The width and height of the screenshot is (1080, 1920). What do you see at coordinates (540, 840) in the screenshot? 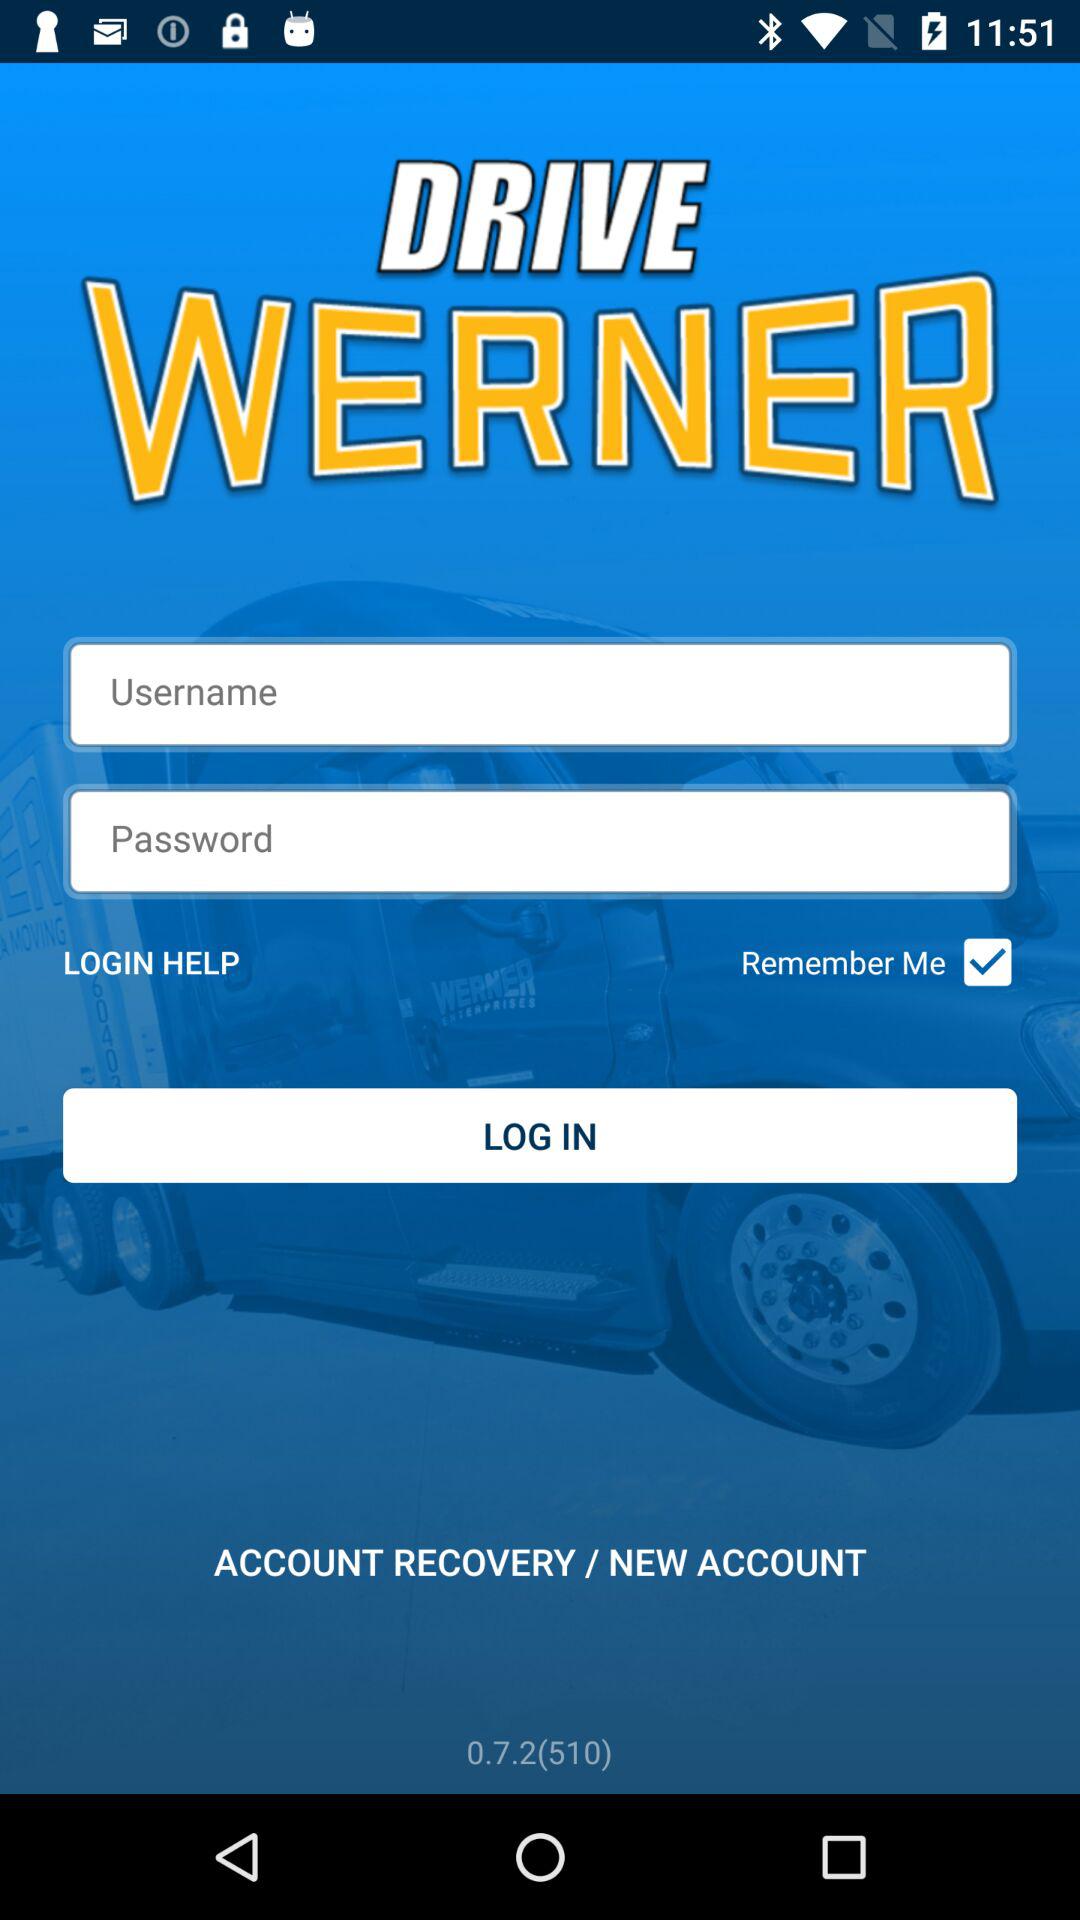
I see `choose the icon above login help` at bounding box center [540, 840].